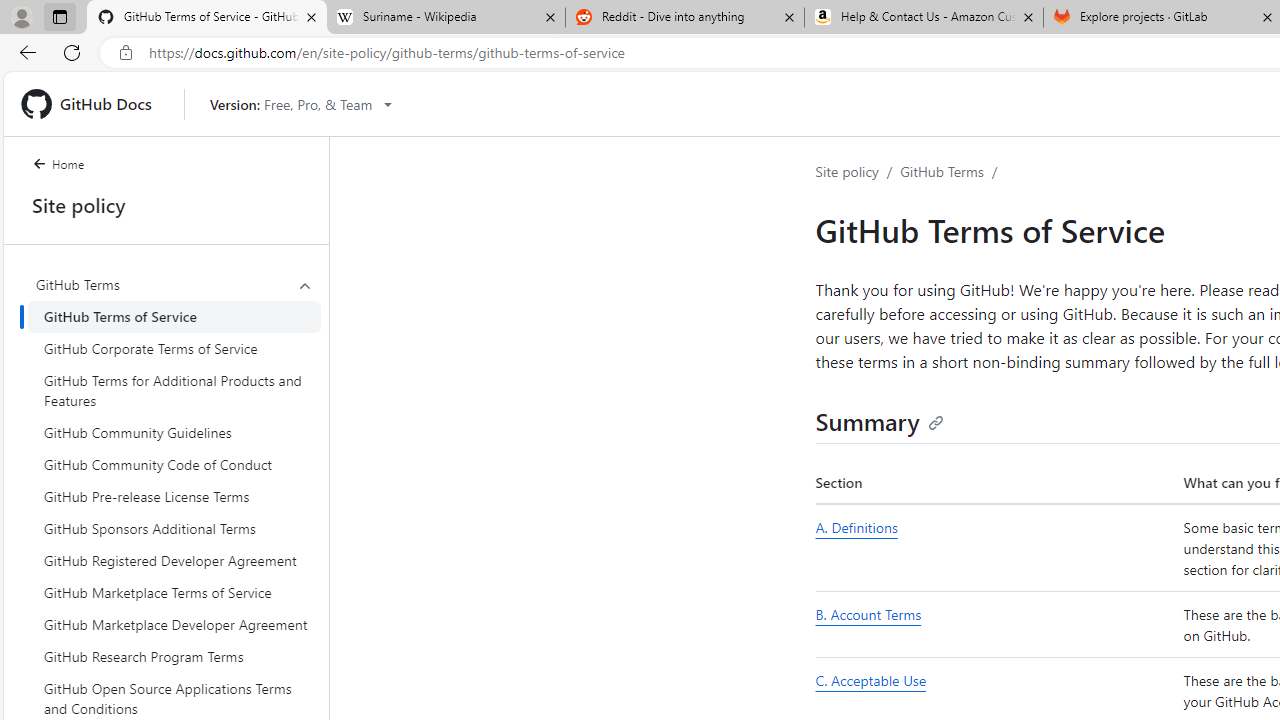 Image resolution: width=1280 pixels, height=720 pixels. Describe the element at coordinates (445, 18) in the screenshot. I see `Suriname - Wikipedia` at that location.